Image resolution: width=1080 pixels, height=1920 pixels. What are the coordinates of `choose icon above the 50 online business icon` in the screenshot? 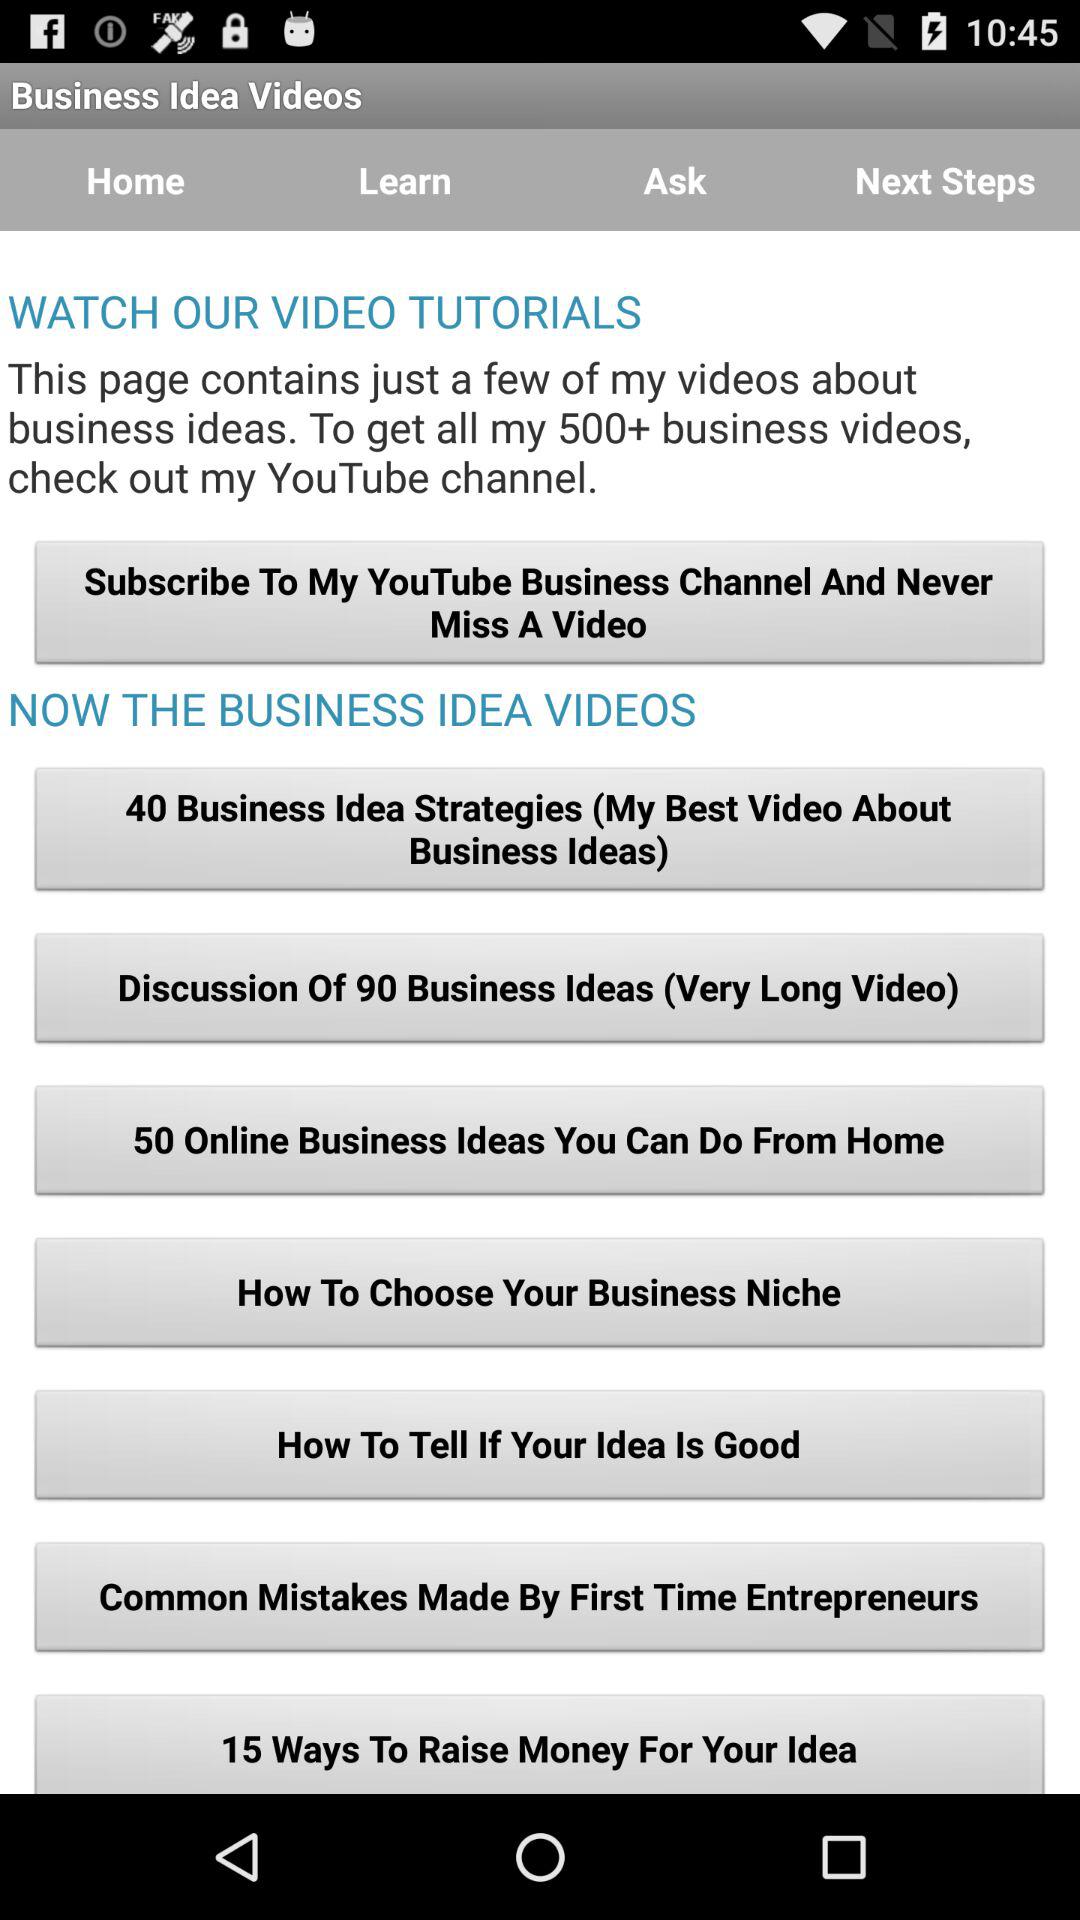 It's located at (540, 993).